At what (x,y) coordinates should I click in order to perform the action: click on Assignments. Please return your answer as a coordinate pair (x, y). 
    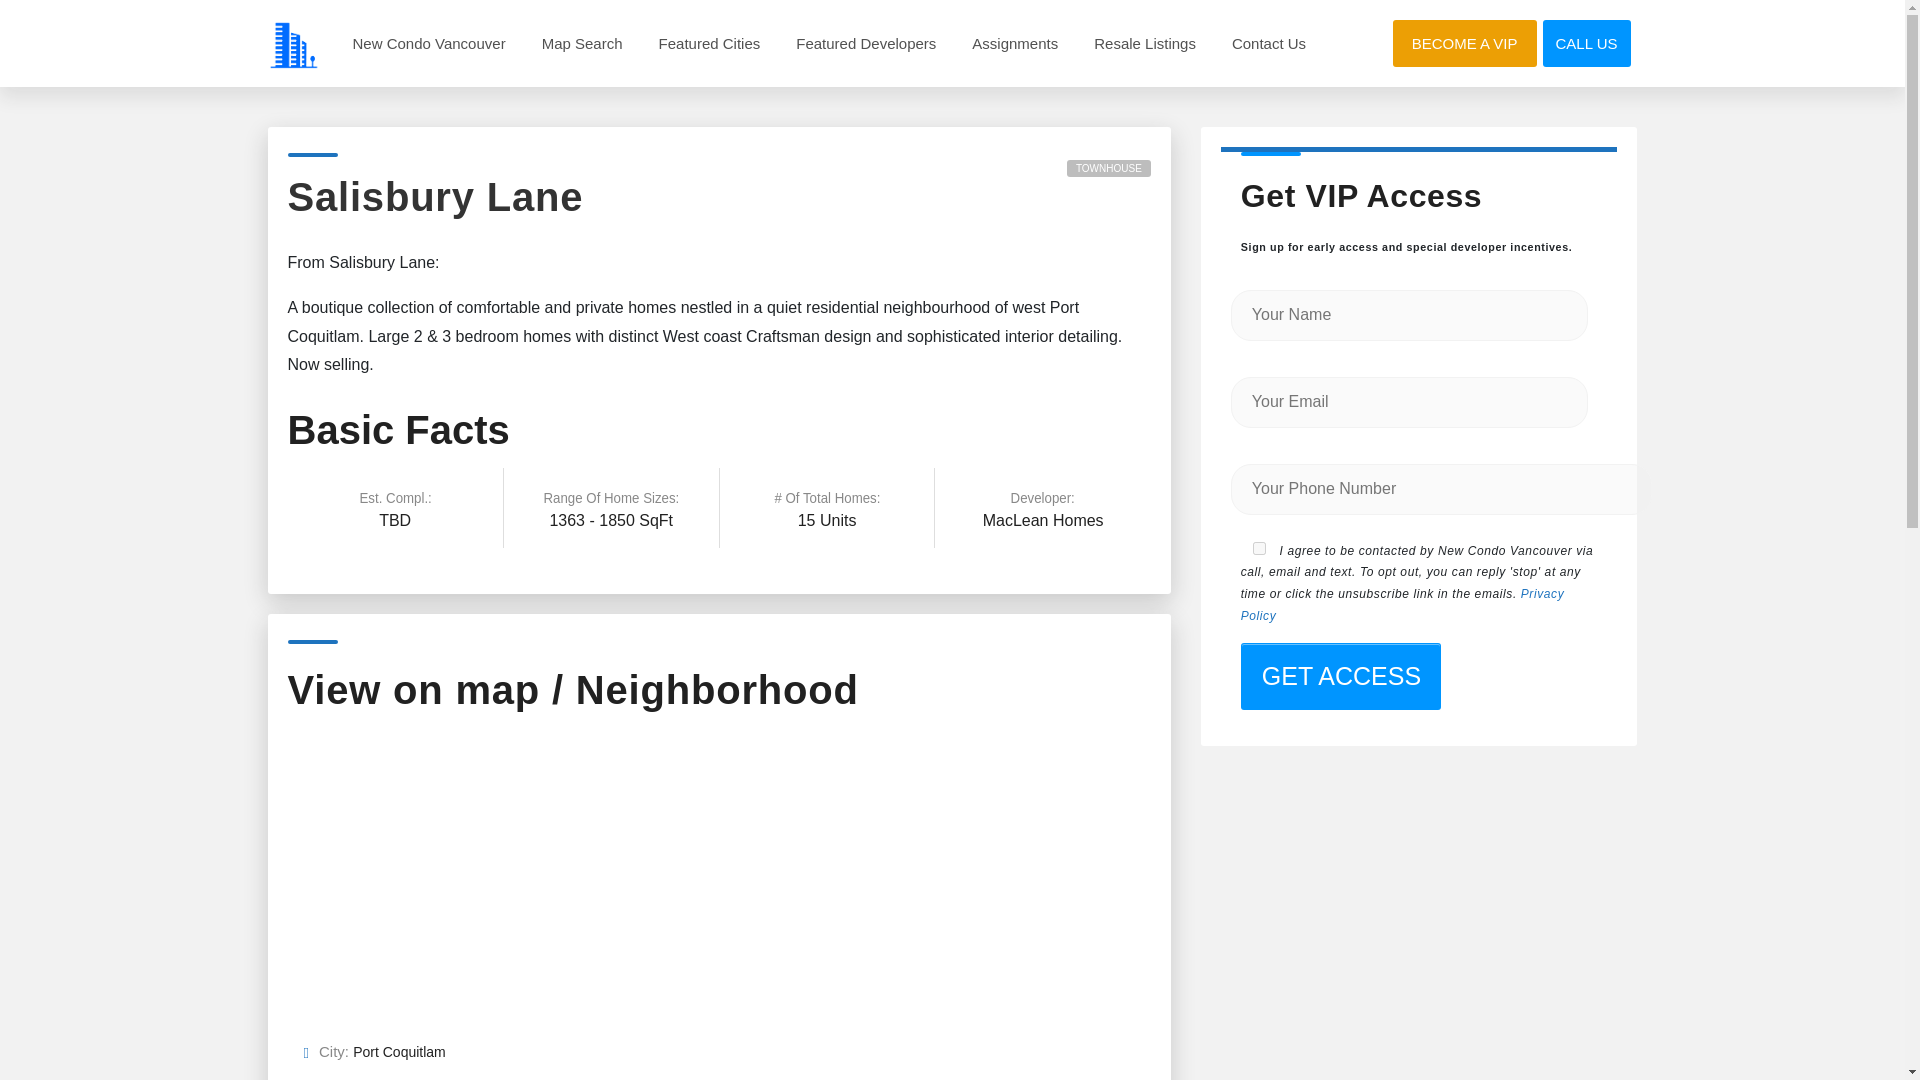
    Looking at the image, I should click on (1014, 42).